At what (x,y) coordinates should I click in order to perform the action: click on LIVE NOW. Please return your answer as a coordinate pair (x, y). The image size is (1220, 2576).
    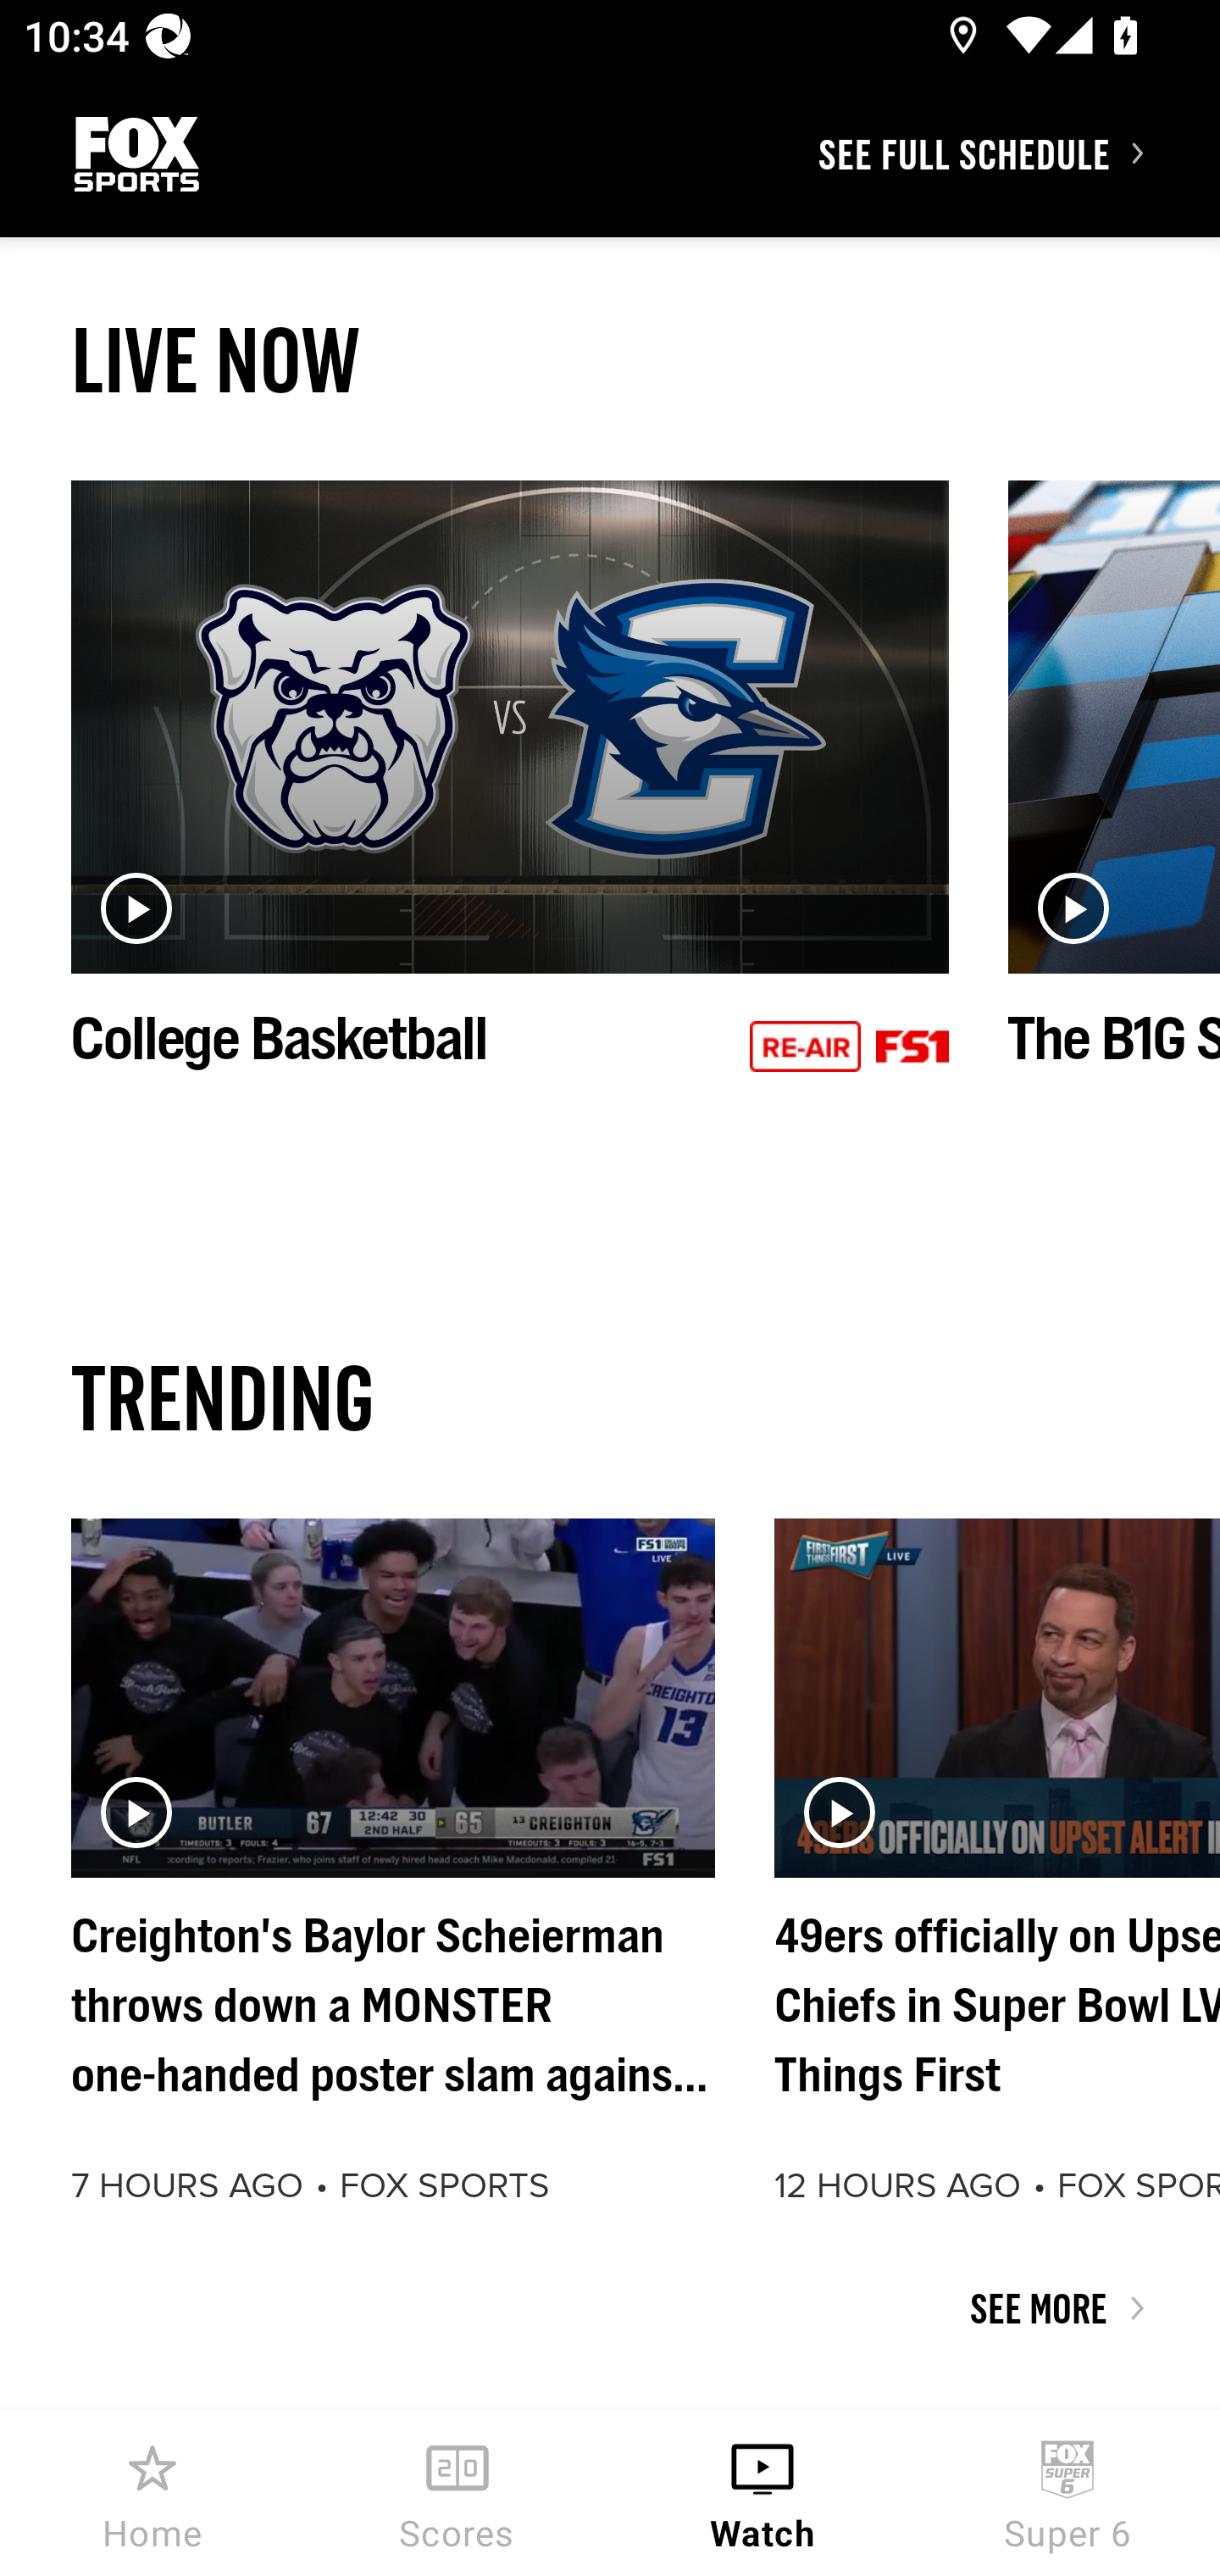
    Looking at the image, I should click on (610, 359).